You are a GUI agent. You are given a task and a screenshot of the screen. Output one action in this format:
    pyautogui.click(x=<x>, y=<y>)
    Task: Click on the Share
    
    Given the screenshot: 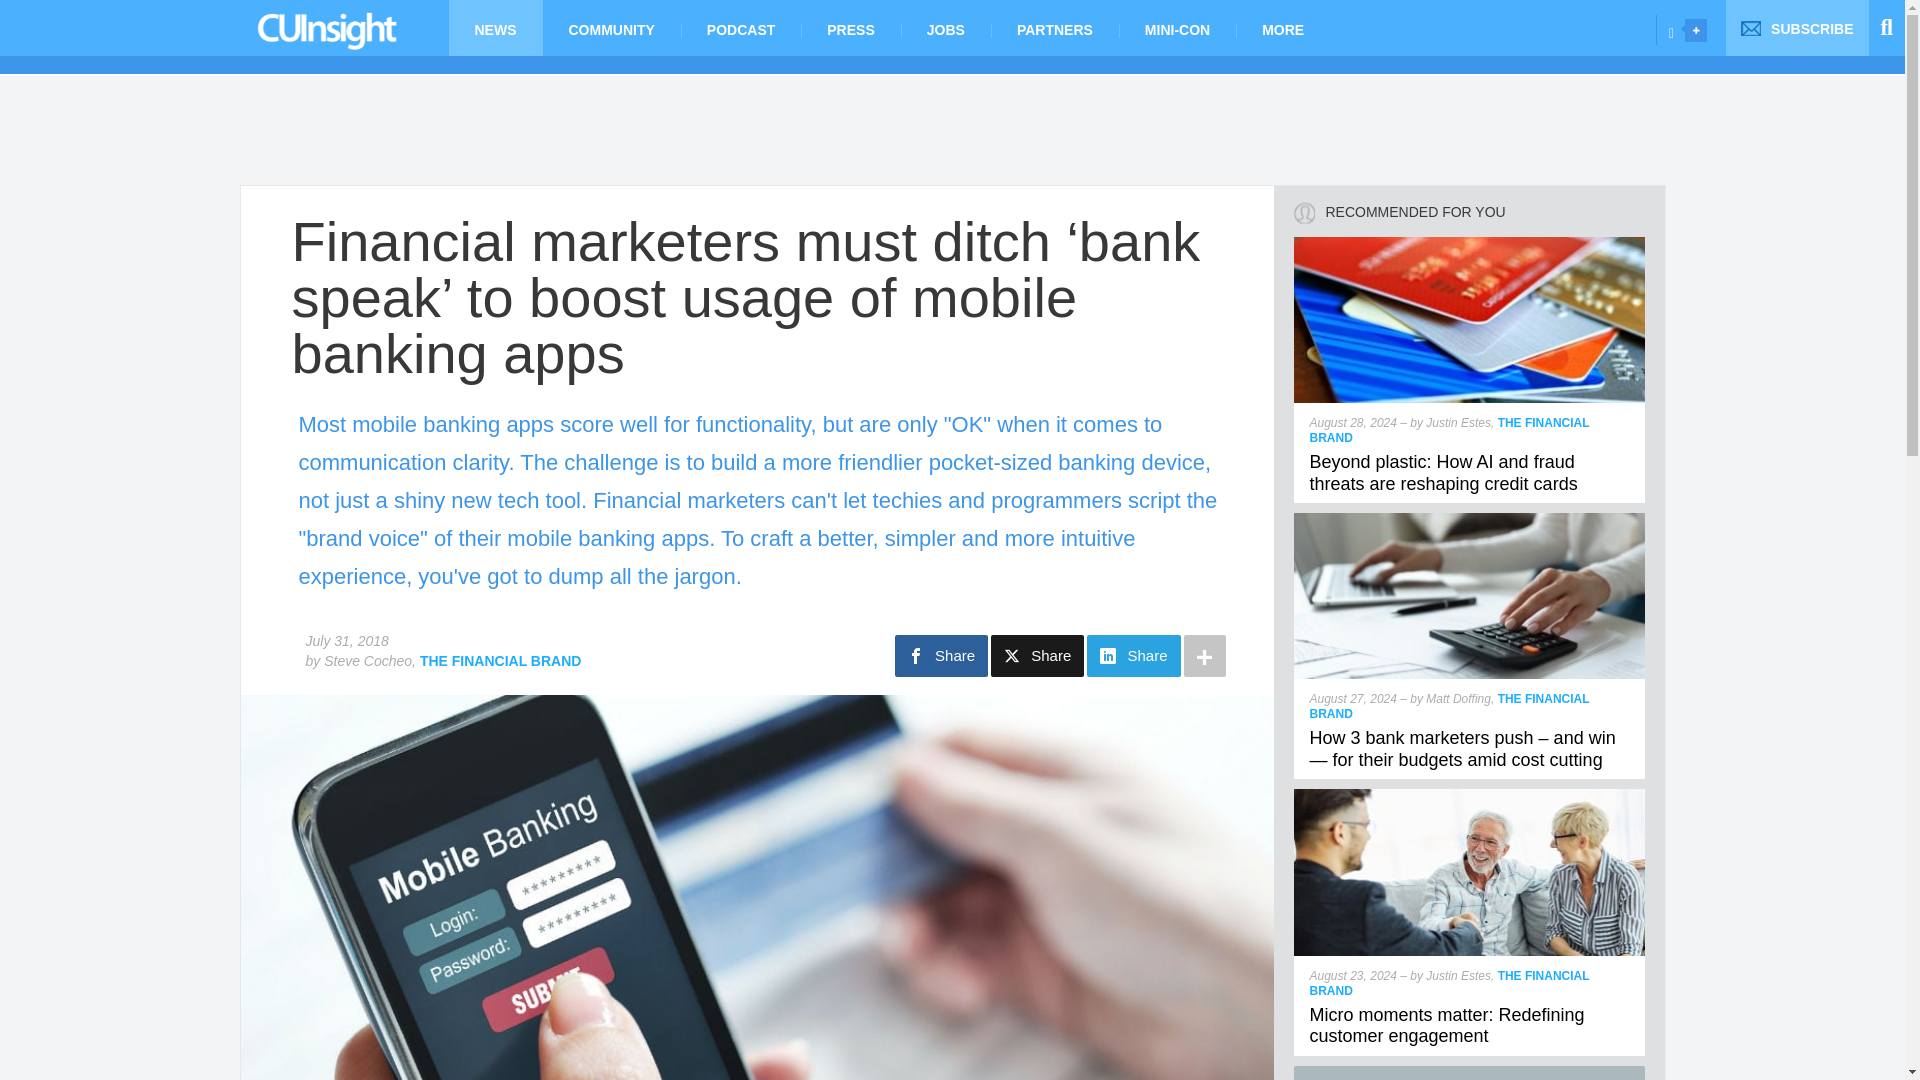 What is the action you would take?
    pyautogui.click(x=1037, y=656)
    